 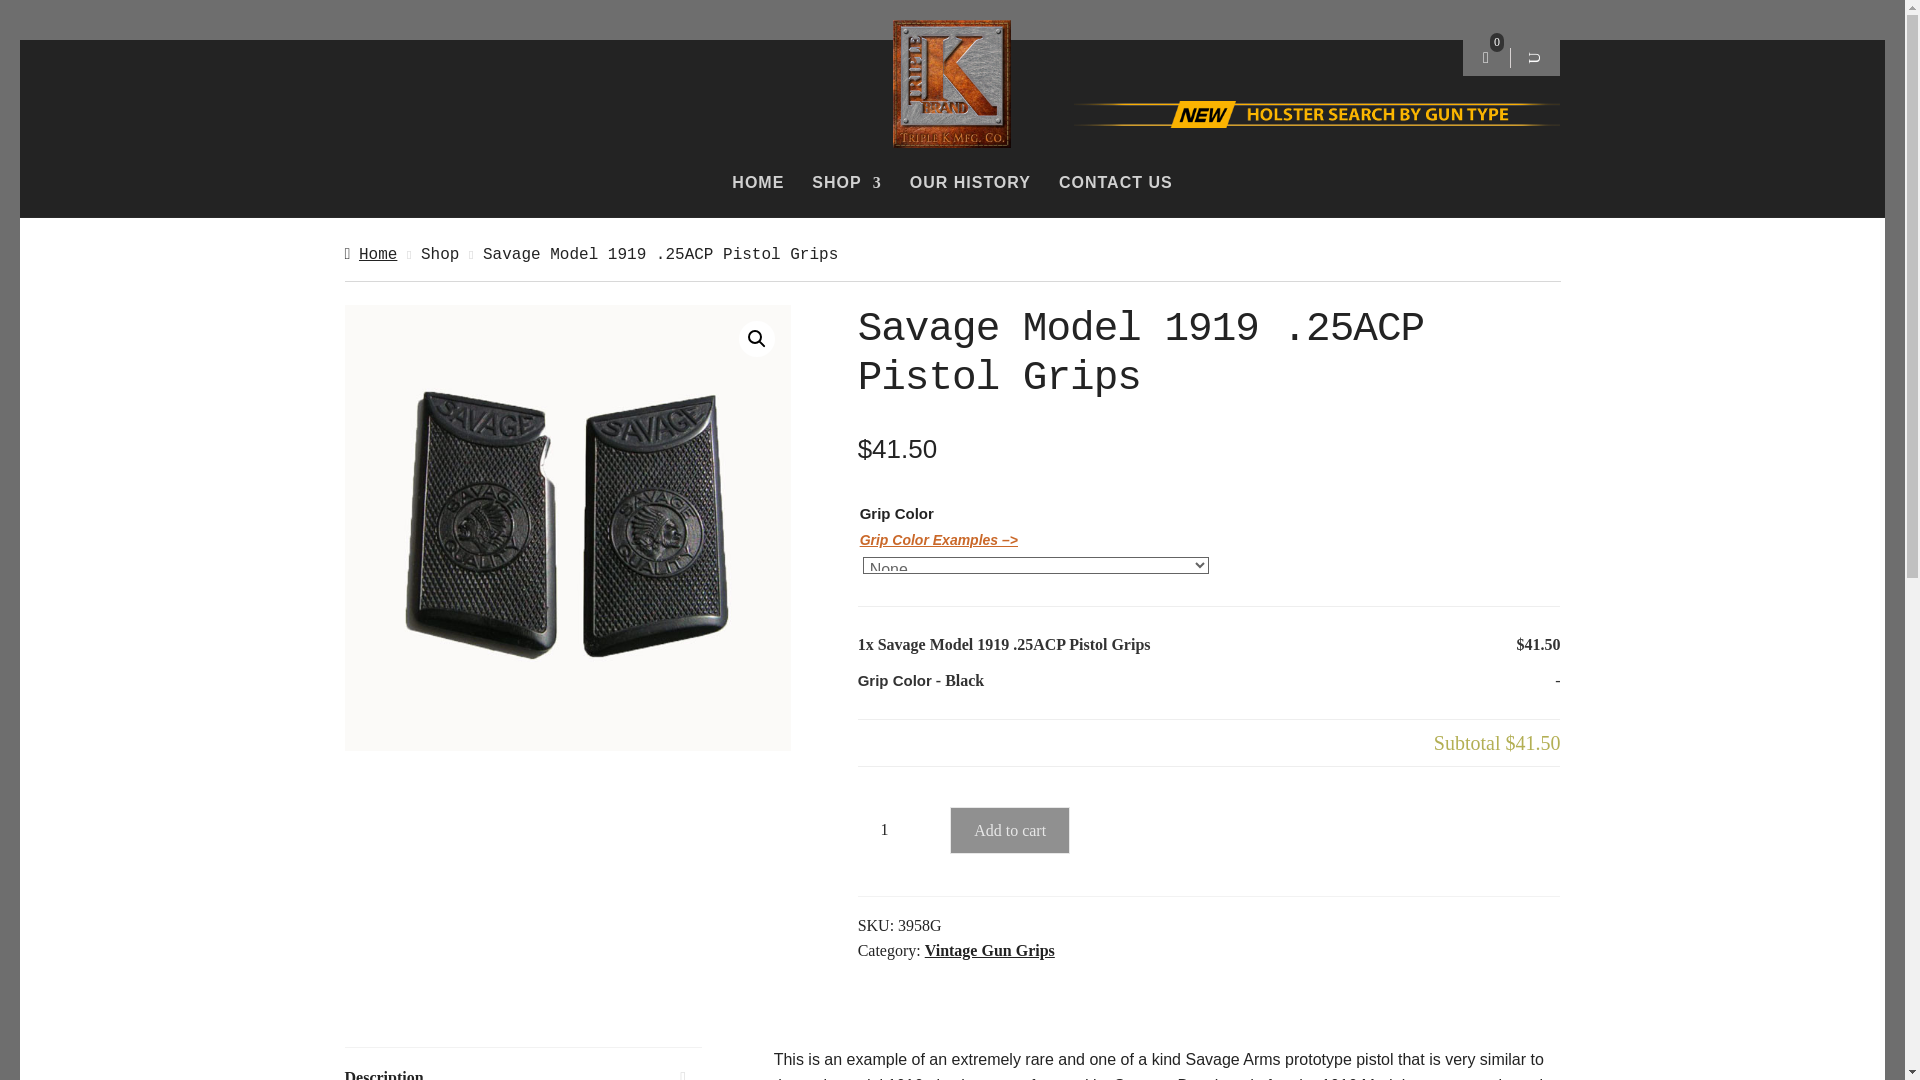 What do you see at coordinates (970, 182) in the screenshot?
I see `OUR HISTORY` at bounding box center [970, 182].